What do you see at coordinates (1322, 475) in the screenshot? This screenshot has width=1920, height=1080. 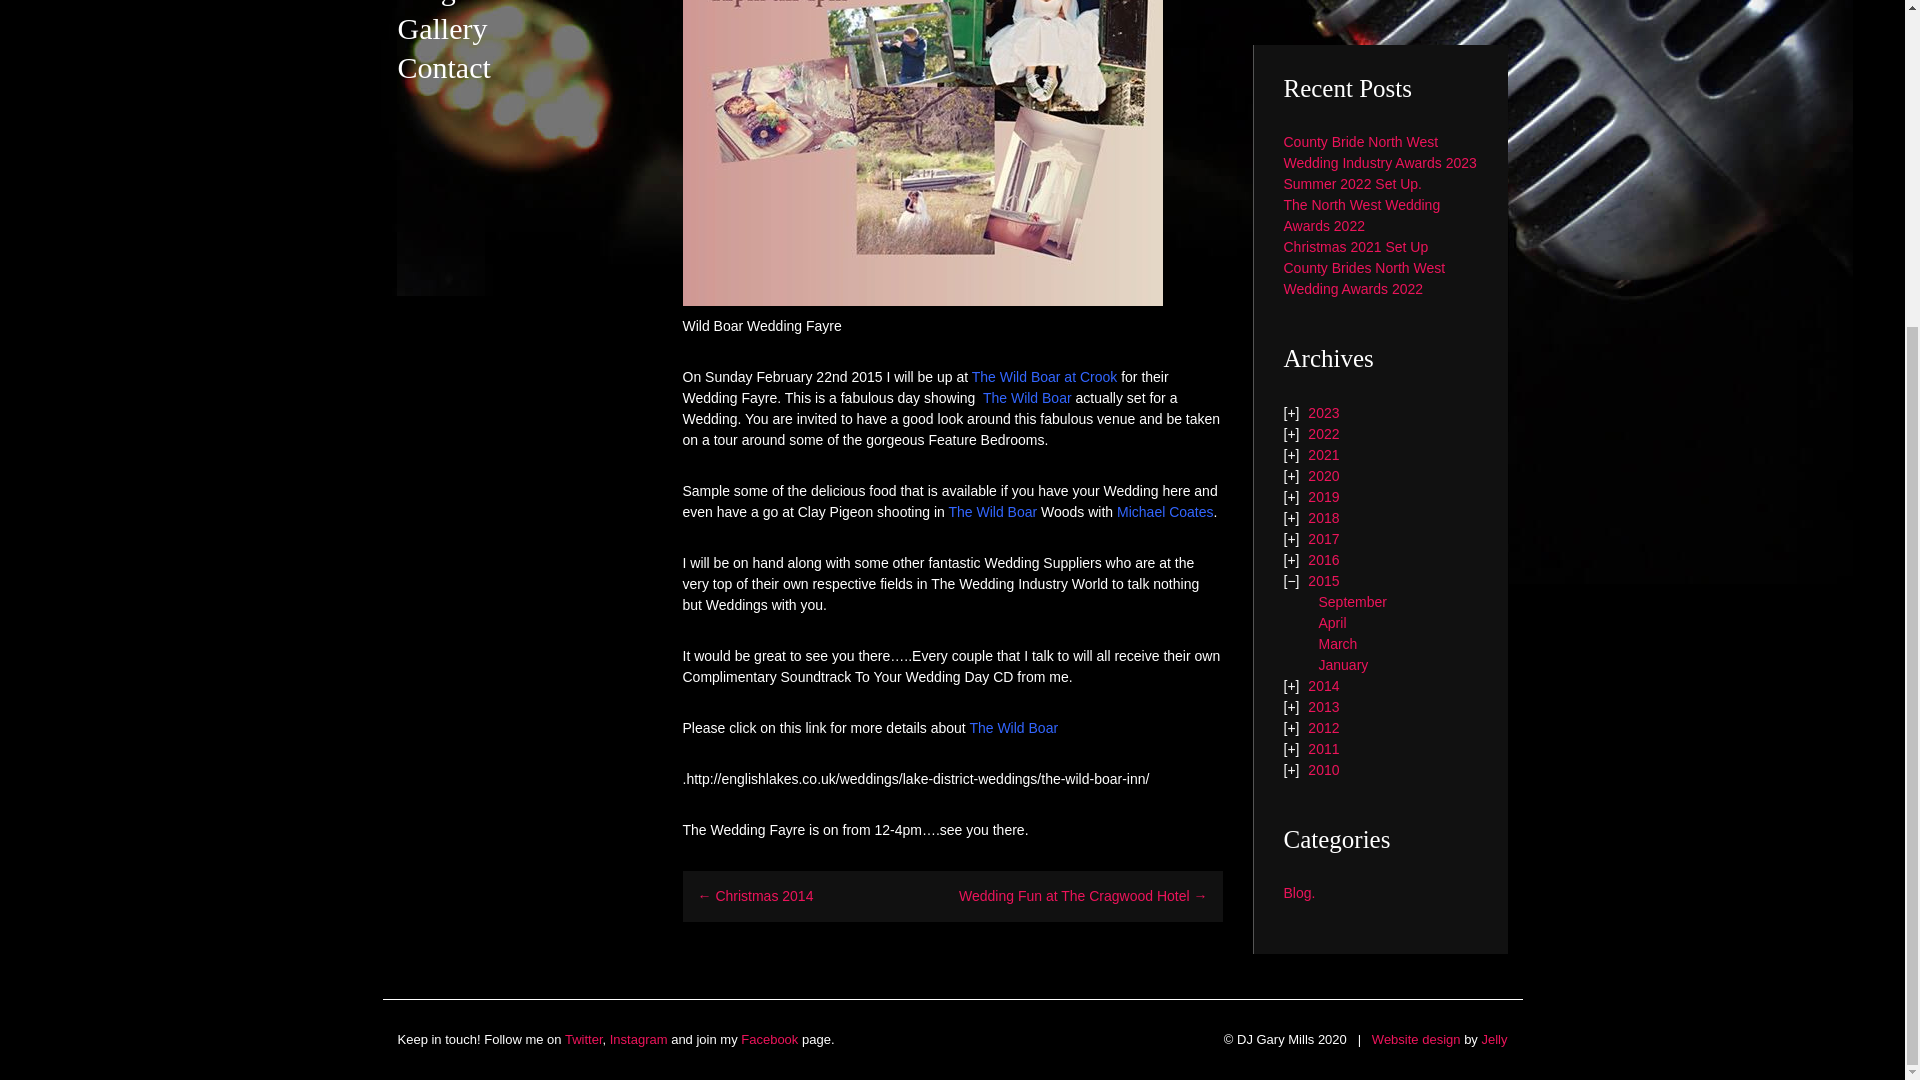 I see `2020` at bounding box center [1322, 475].